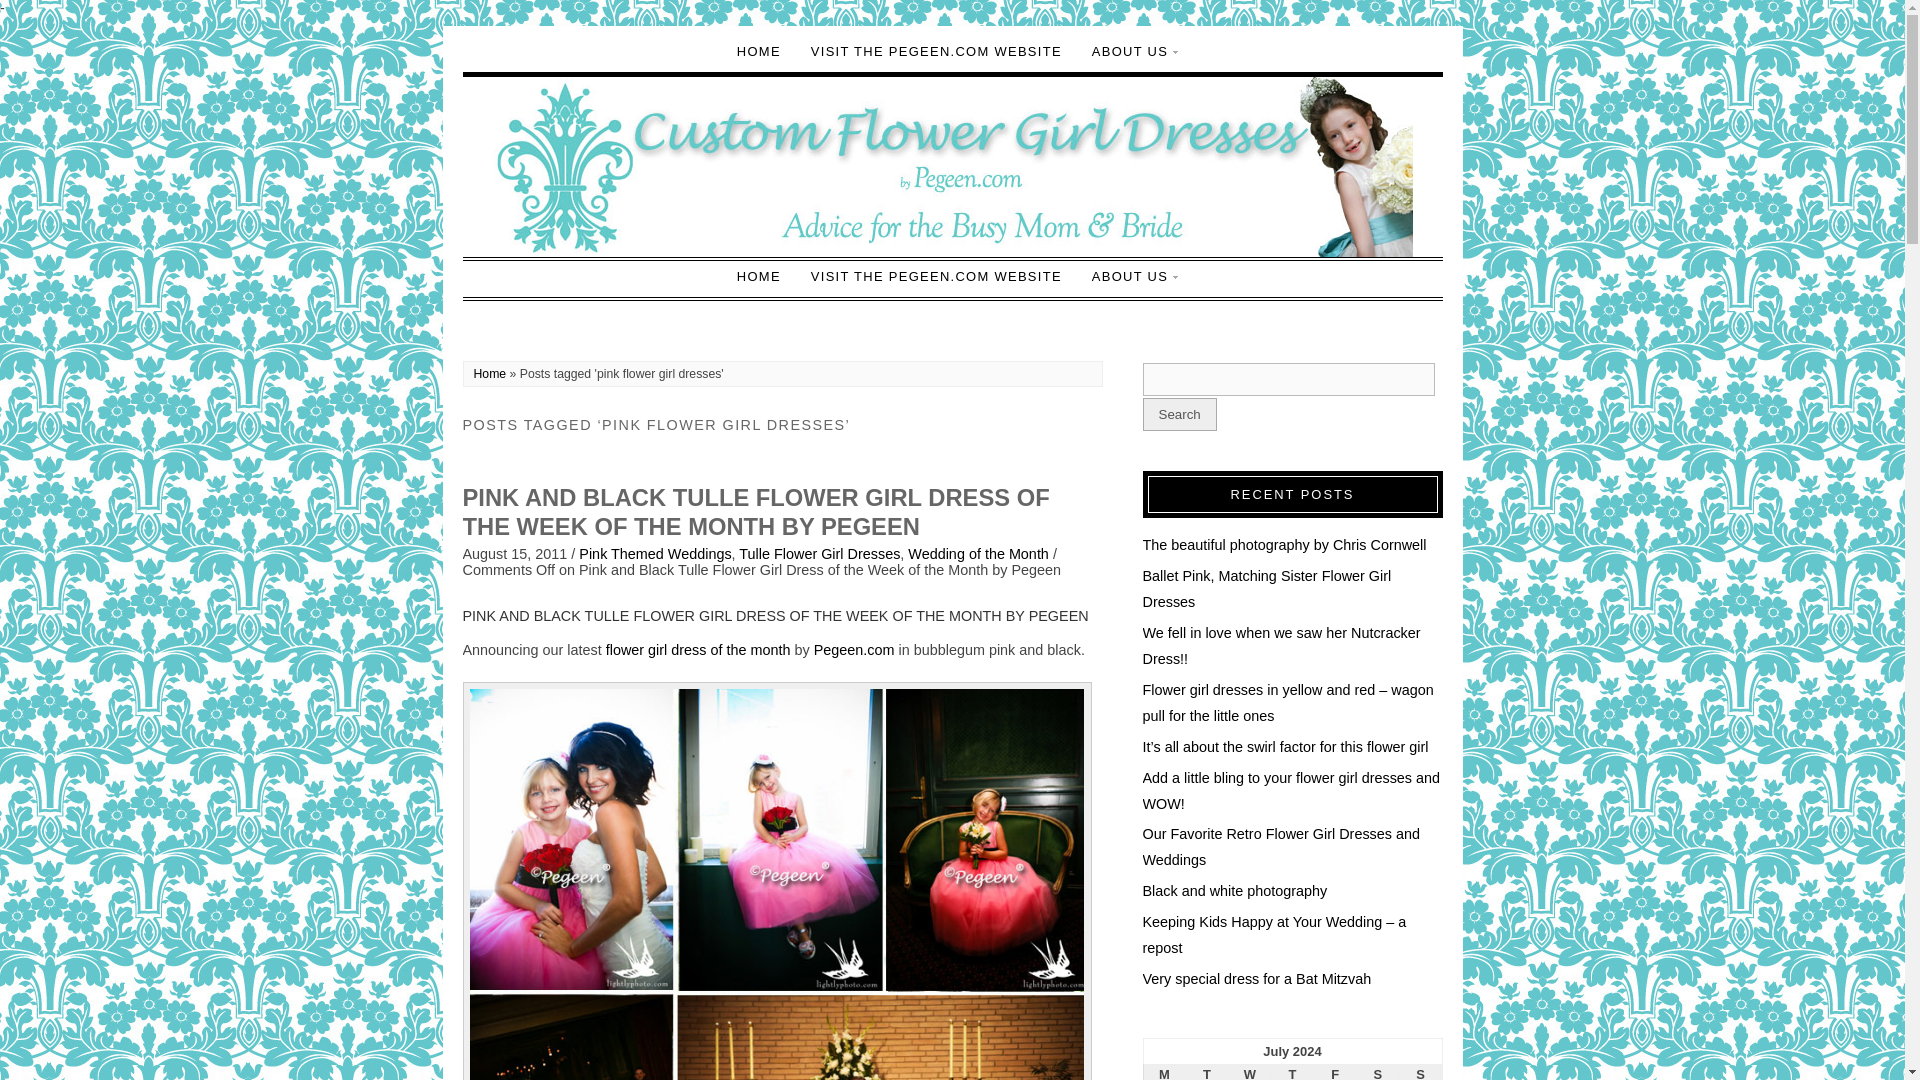 The image size is (1920, 1080). Describe the element at coordinates (490, 374) in the screenshot. I see `Home` at that location.